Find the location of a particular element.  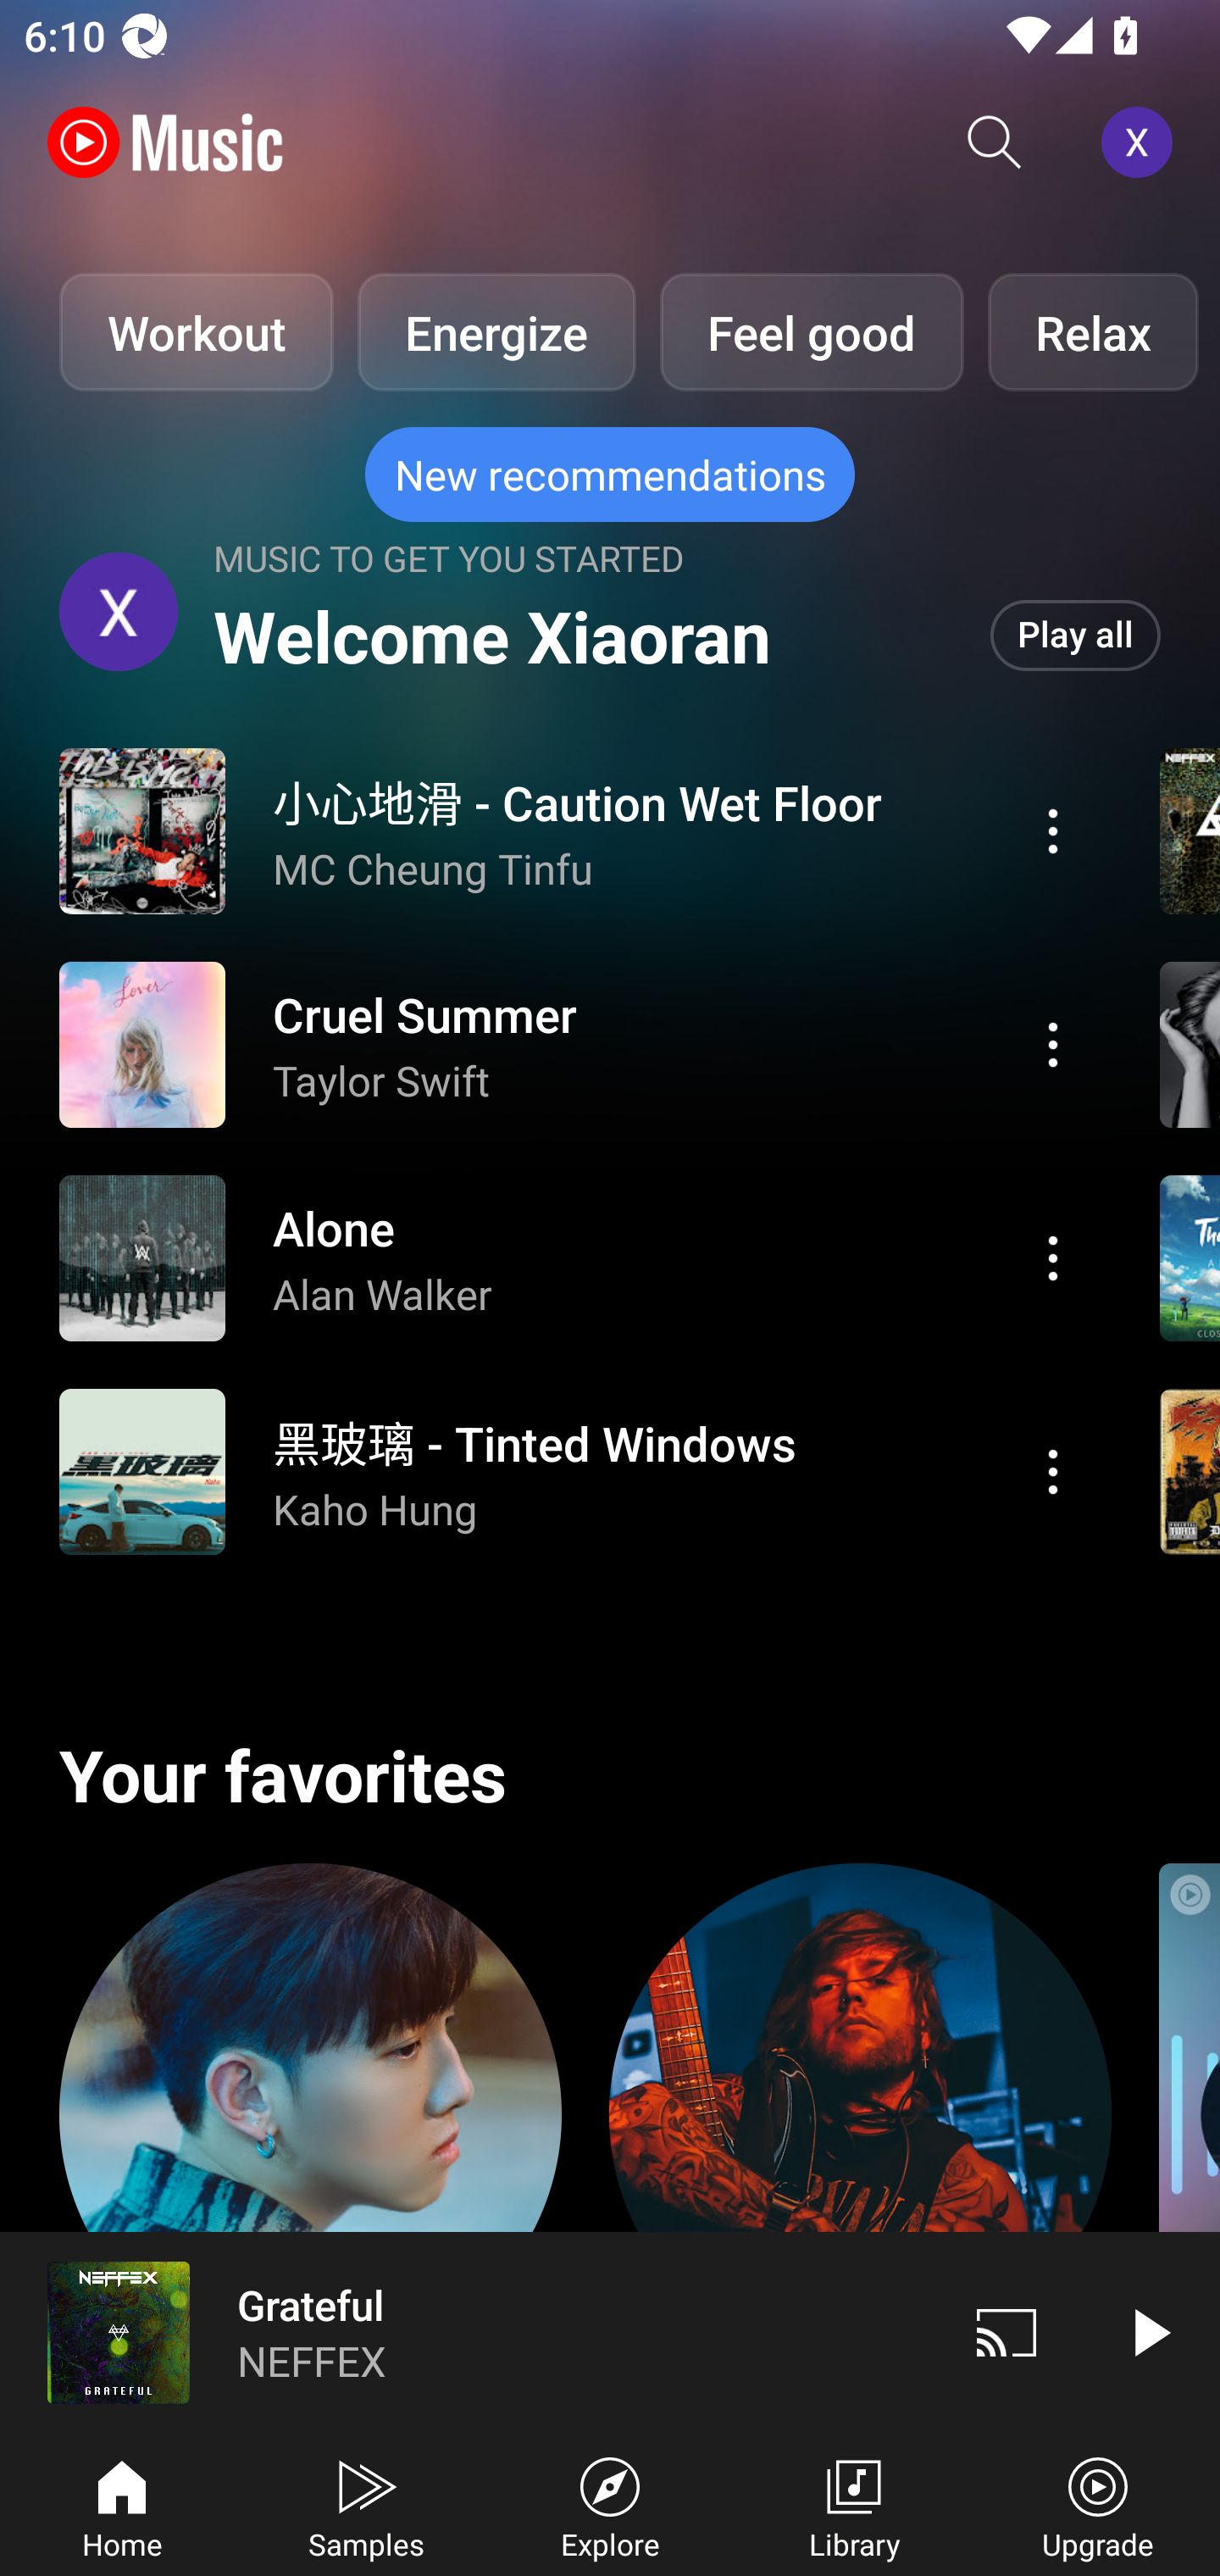

Action menu is located at coordinates (574, 1257).